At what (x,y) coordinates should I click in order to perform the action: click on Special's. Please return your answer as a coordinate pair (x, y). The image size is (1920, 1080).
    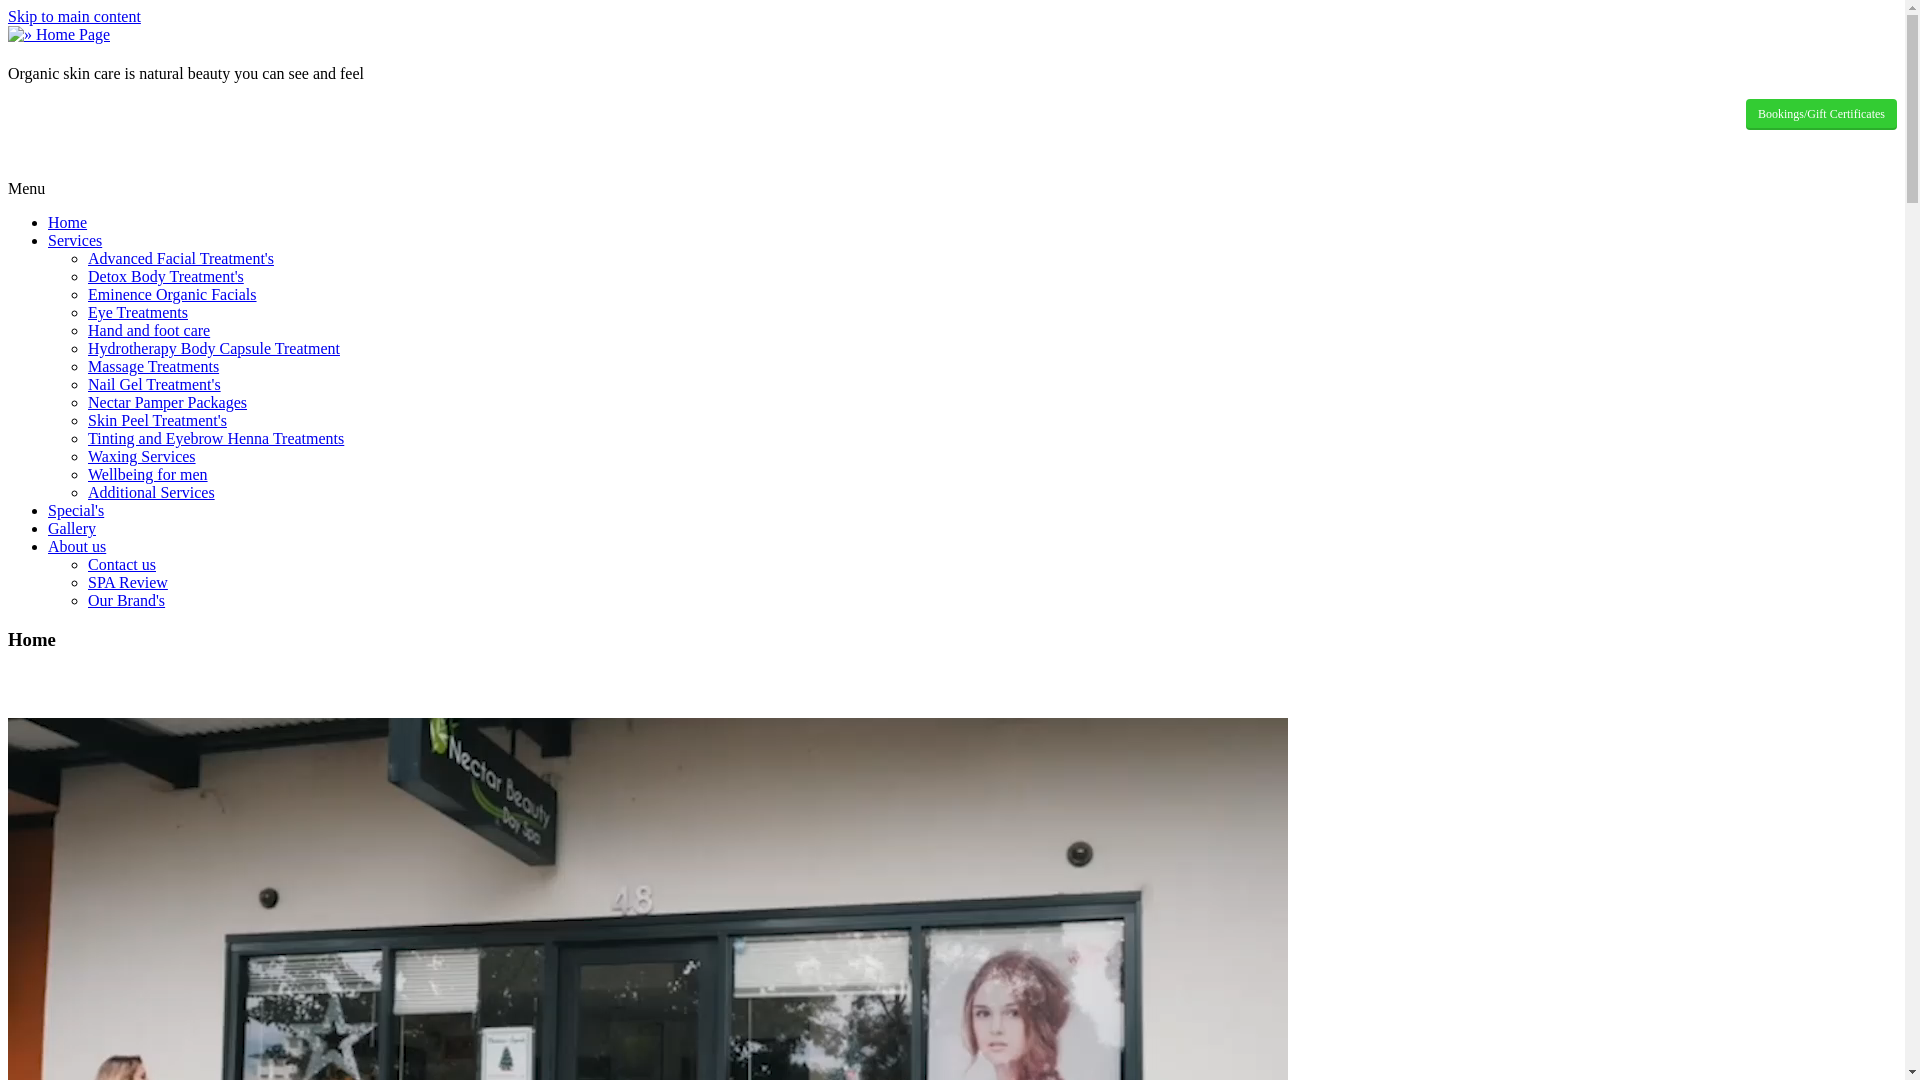
    Looking at the image, I should click on (76, 510).